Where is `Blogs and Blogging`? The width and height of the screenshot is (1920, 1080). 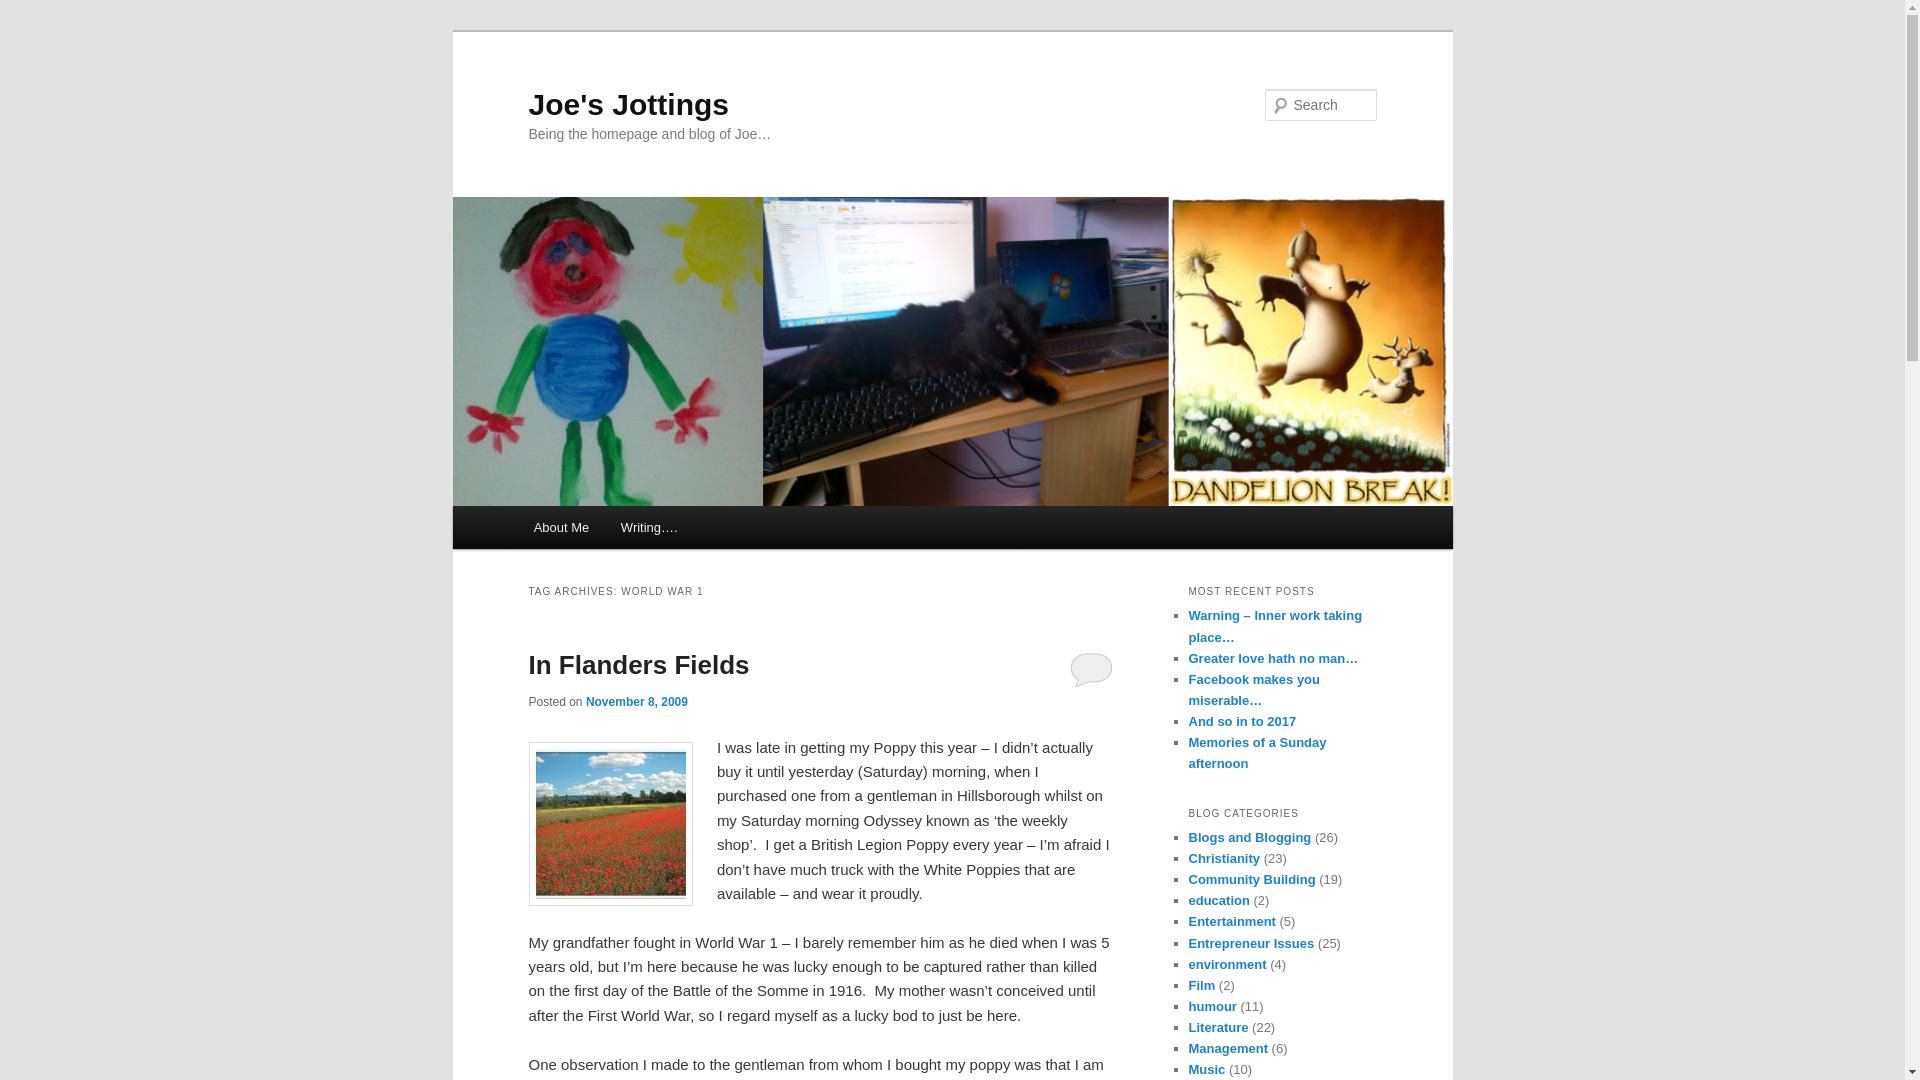 Blogs and Blogging is located at coordinates (1250, 837).